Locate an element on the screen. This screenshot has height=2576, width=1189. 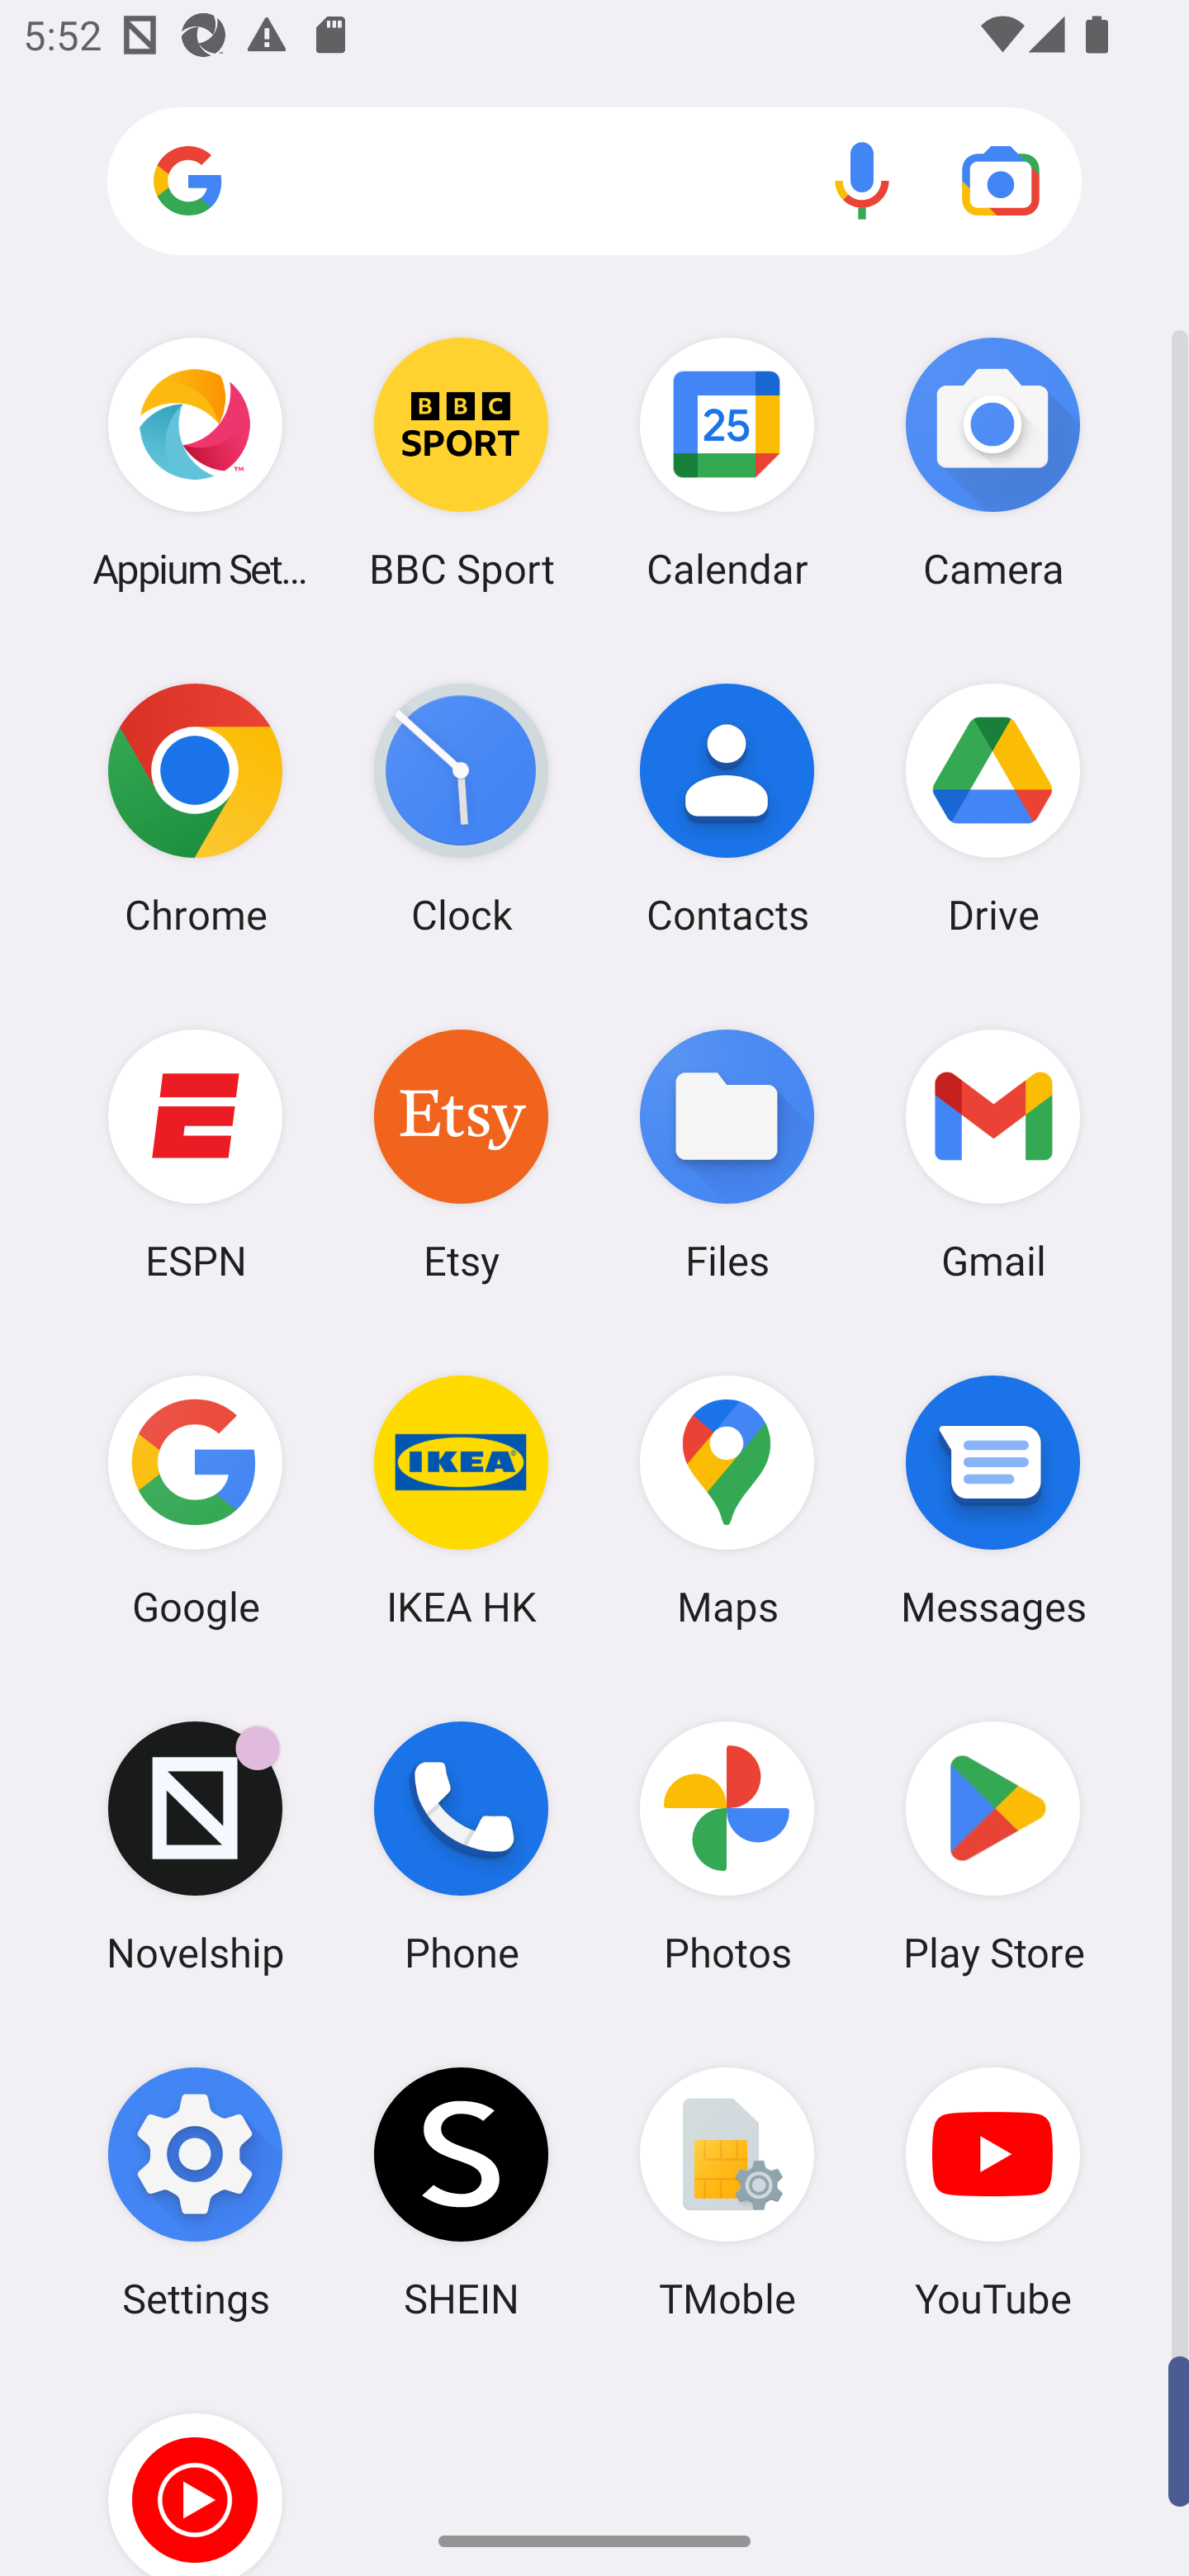
Messages is located at coordinates (992, 1500).